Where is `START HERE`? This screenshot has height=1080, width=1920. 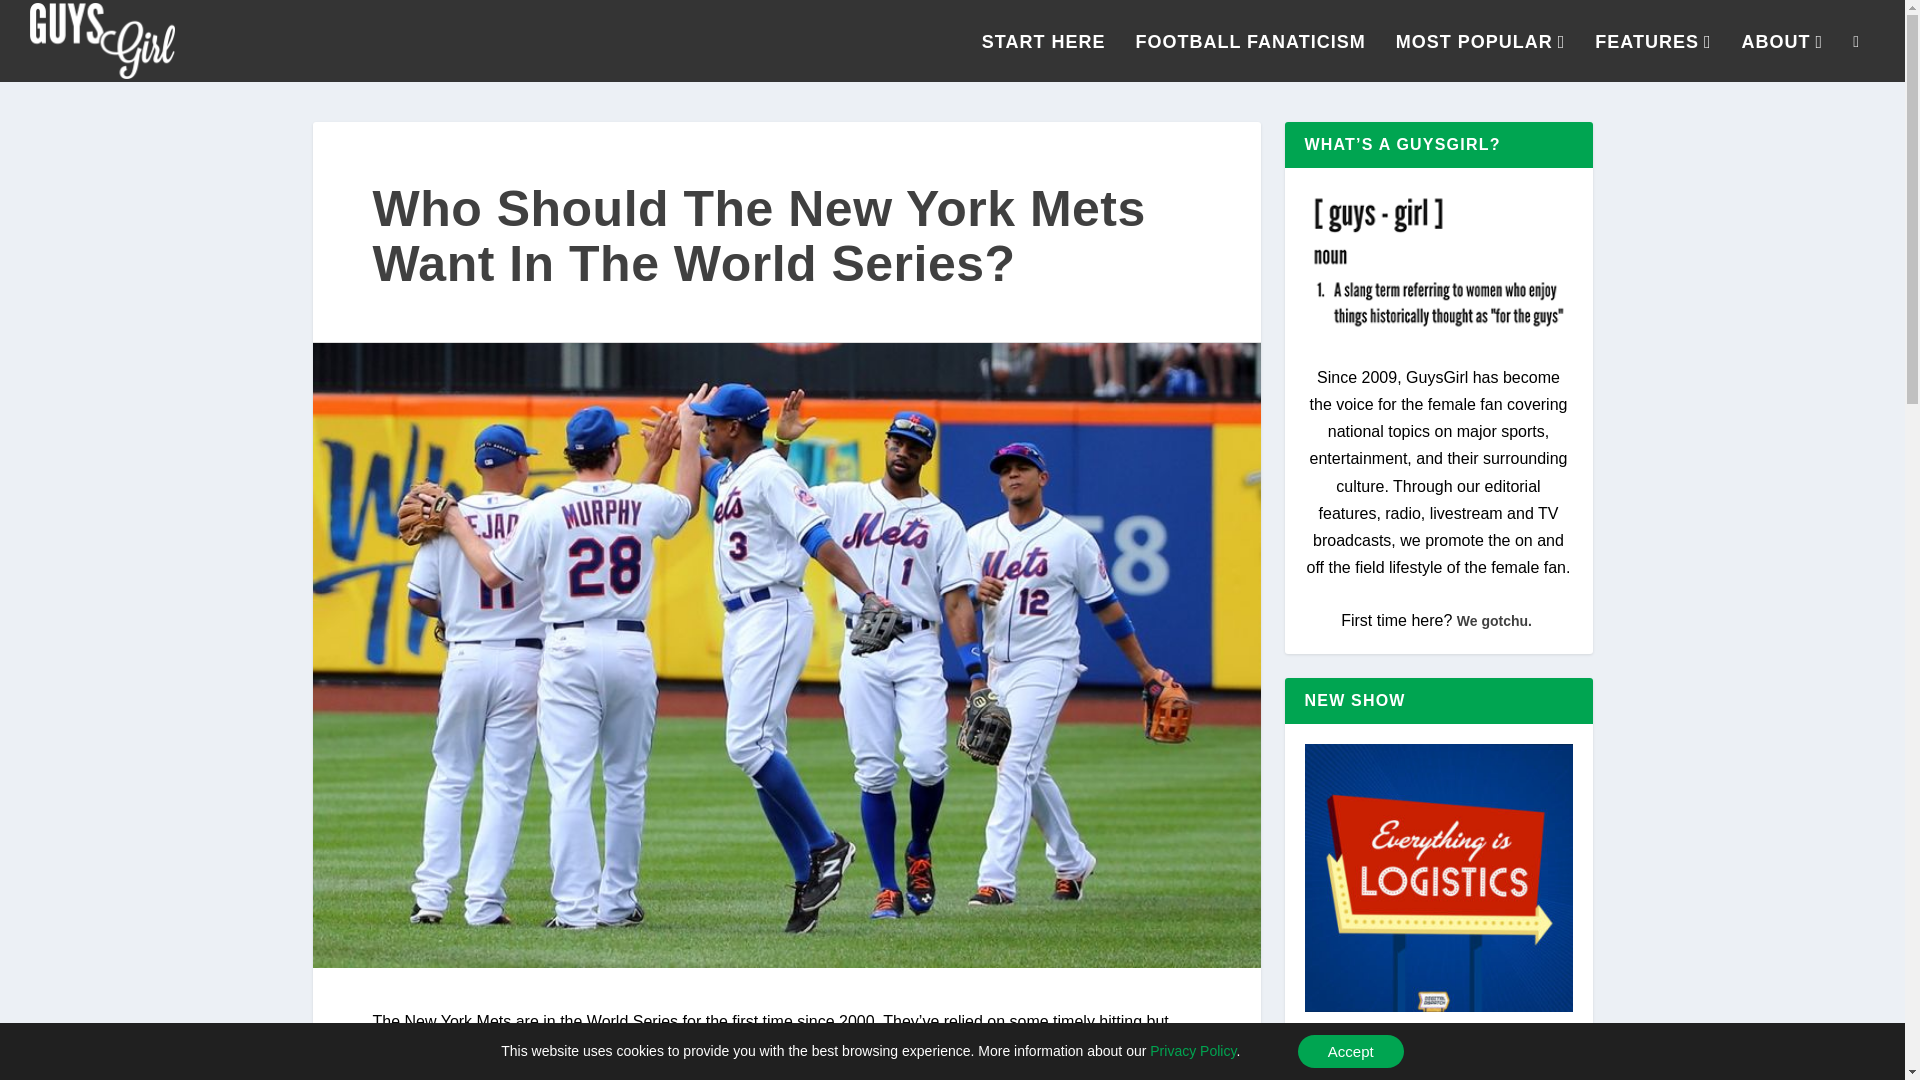
START HERE is located at coordinates (1043, 58).